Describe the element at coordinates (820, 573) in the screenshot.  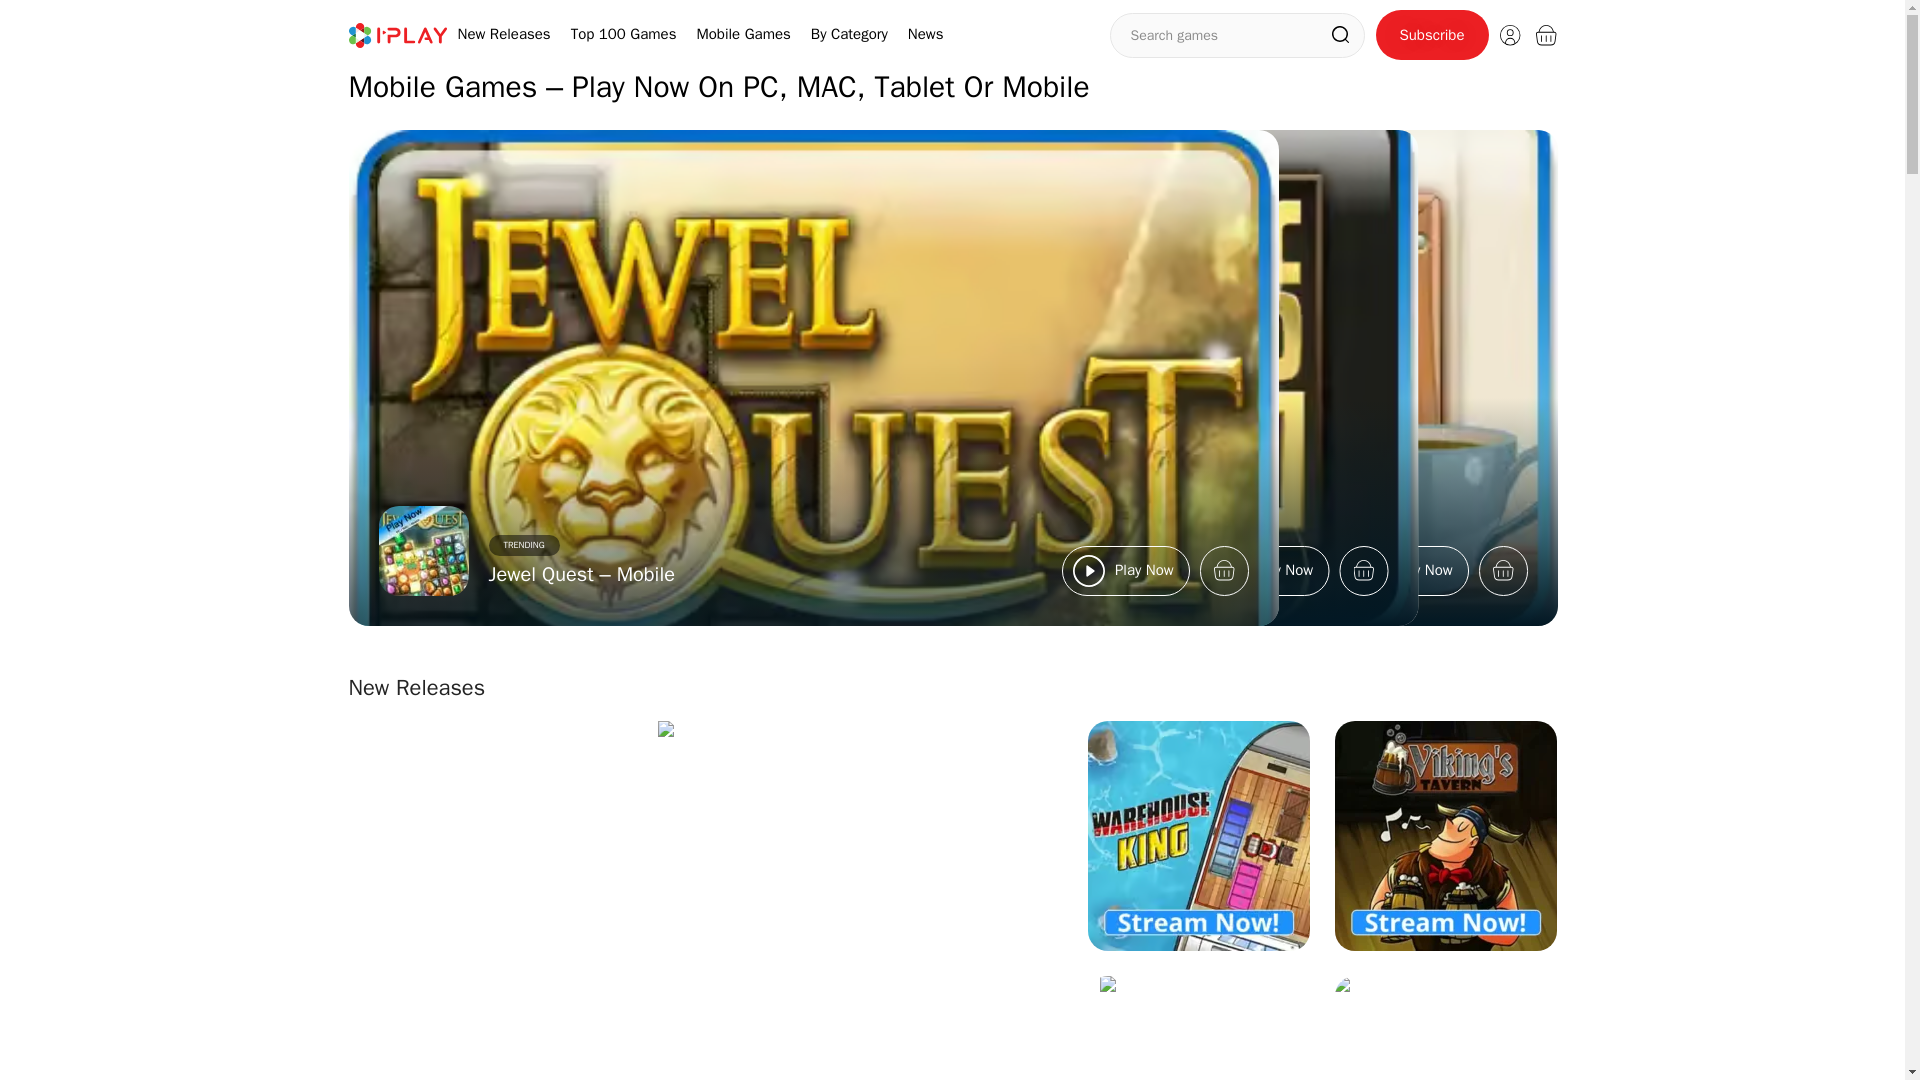
I see `Daily Jigsaw` at that location.